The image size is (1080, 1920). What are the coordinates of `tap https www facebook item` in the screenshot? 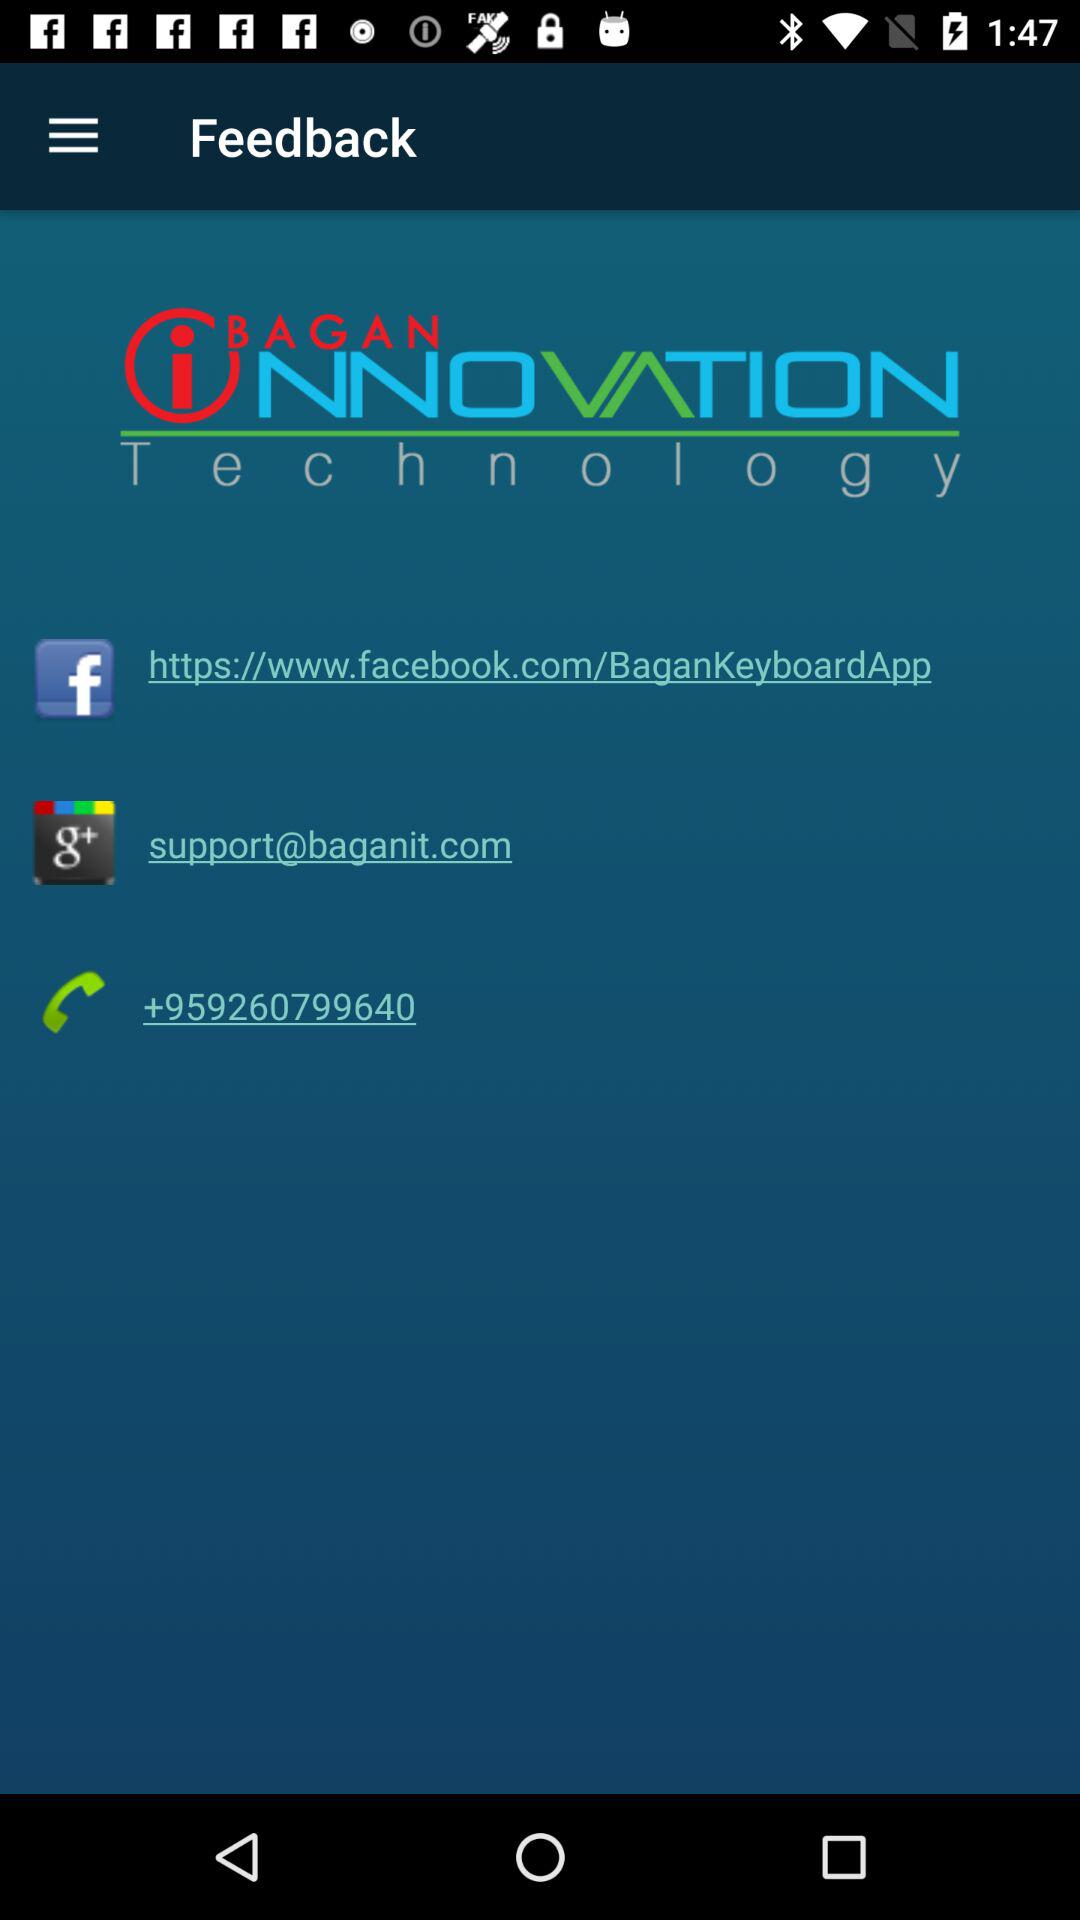 It's located at (540, 663).